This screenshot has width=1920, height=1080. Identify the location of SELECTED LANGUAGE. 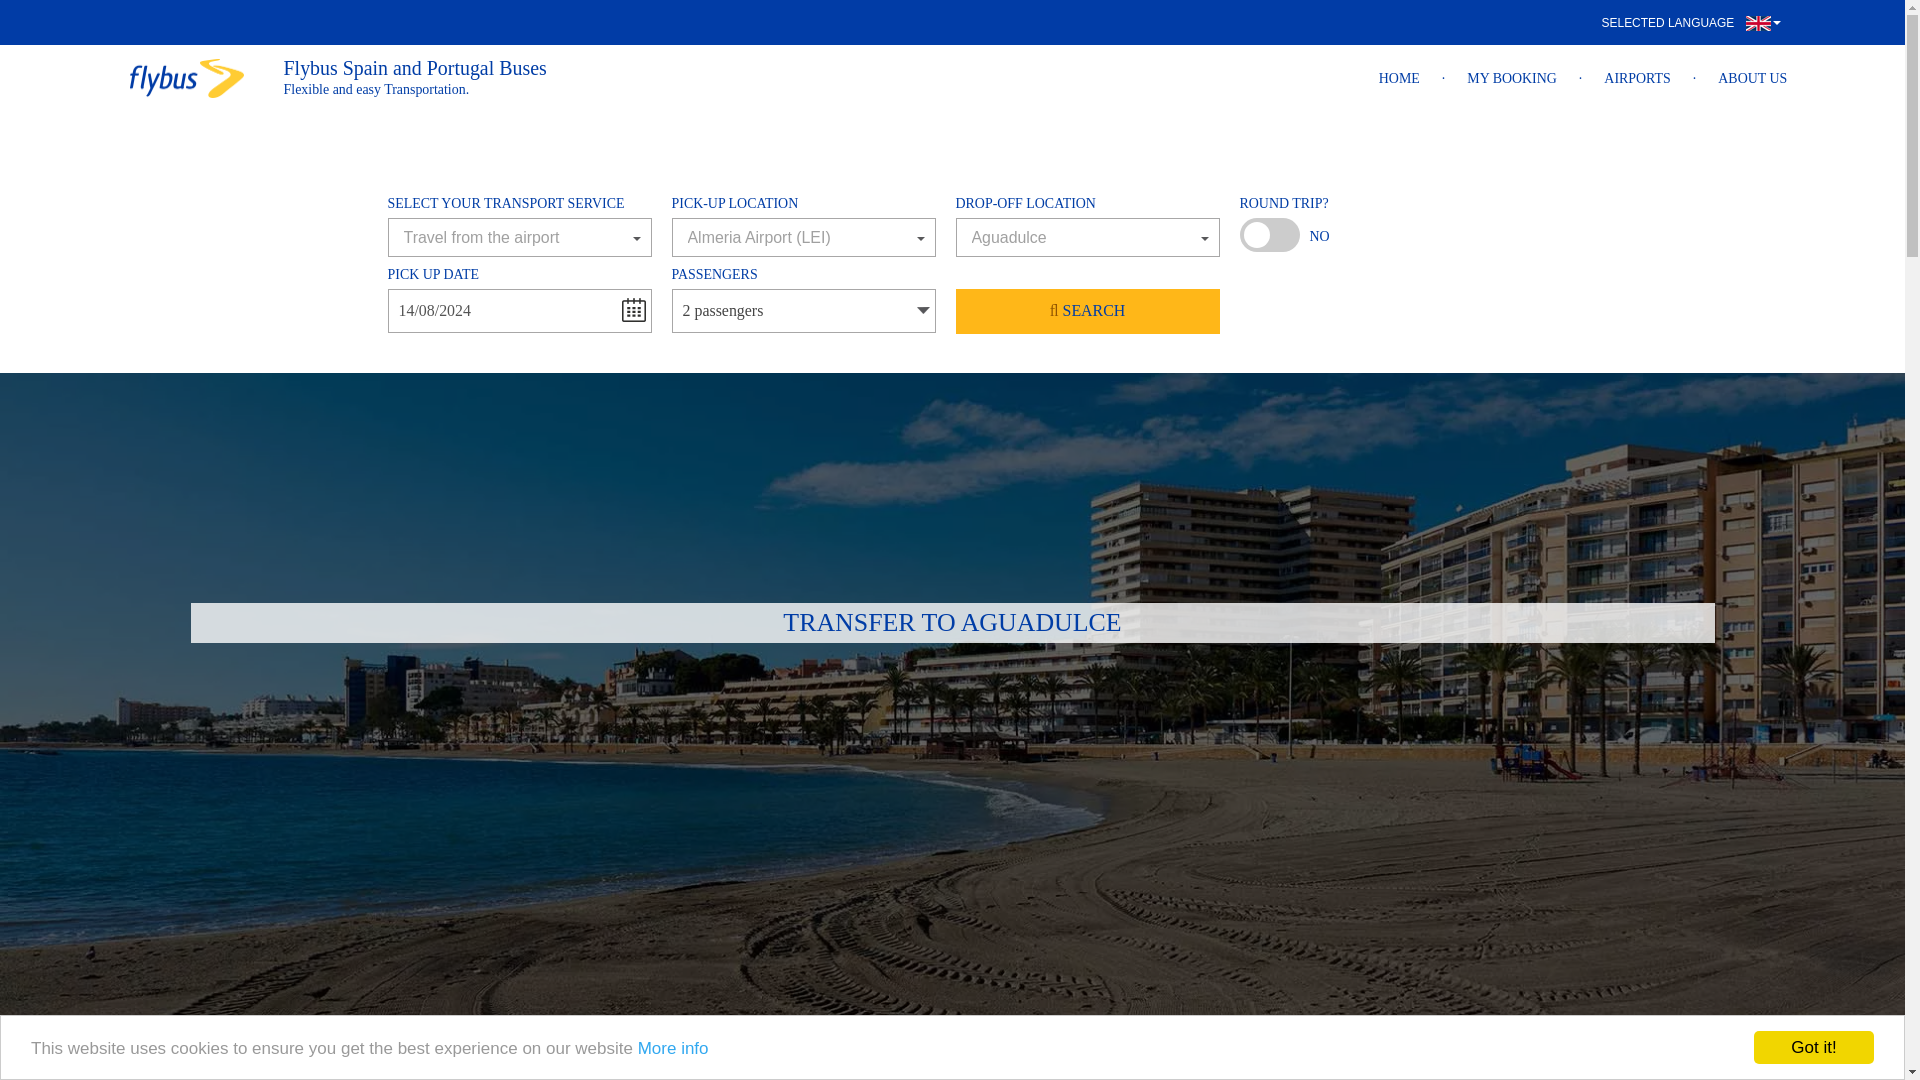
(1691, 23).